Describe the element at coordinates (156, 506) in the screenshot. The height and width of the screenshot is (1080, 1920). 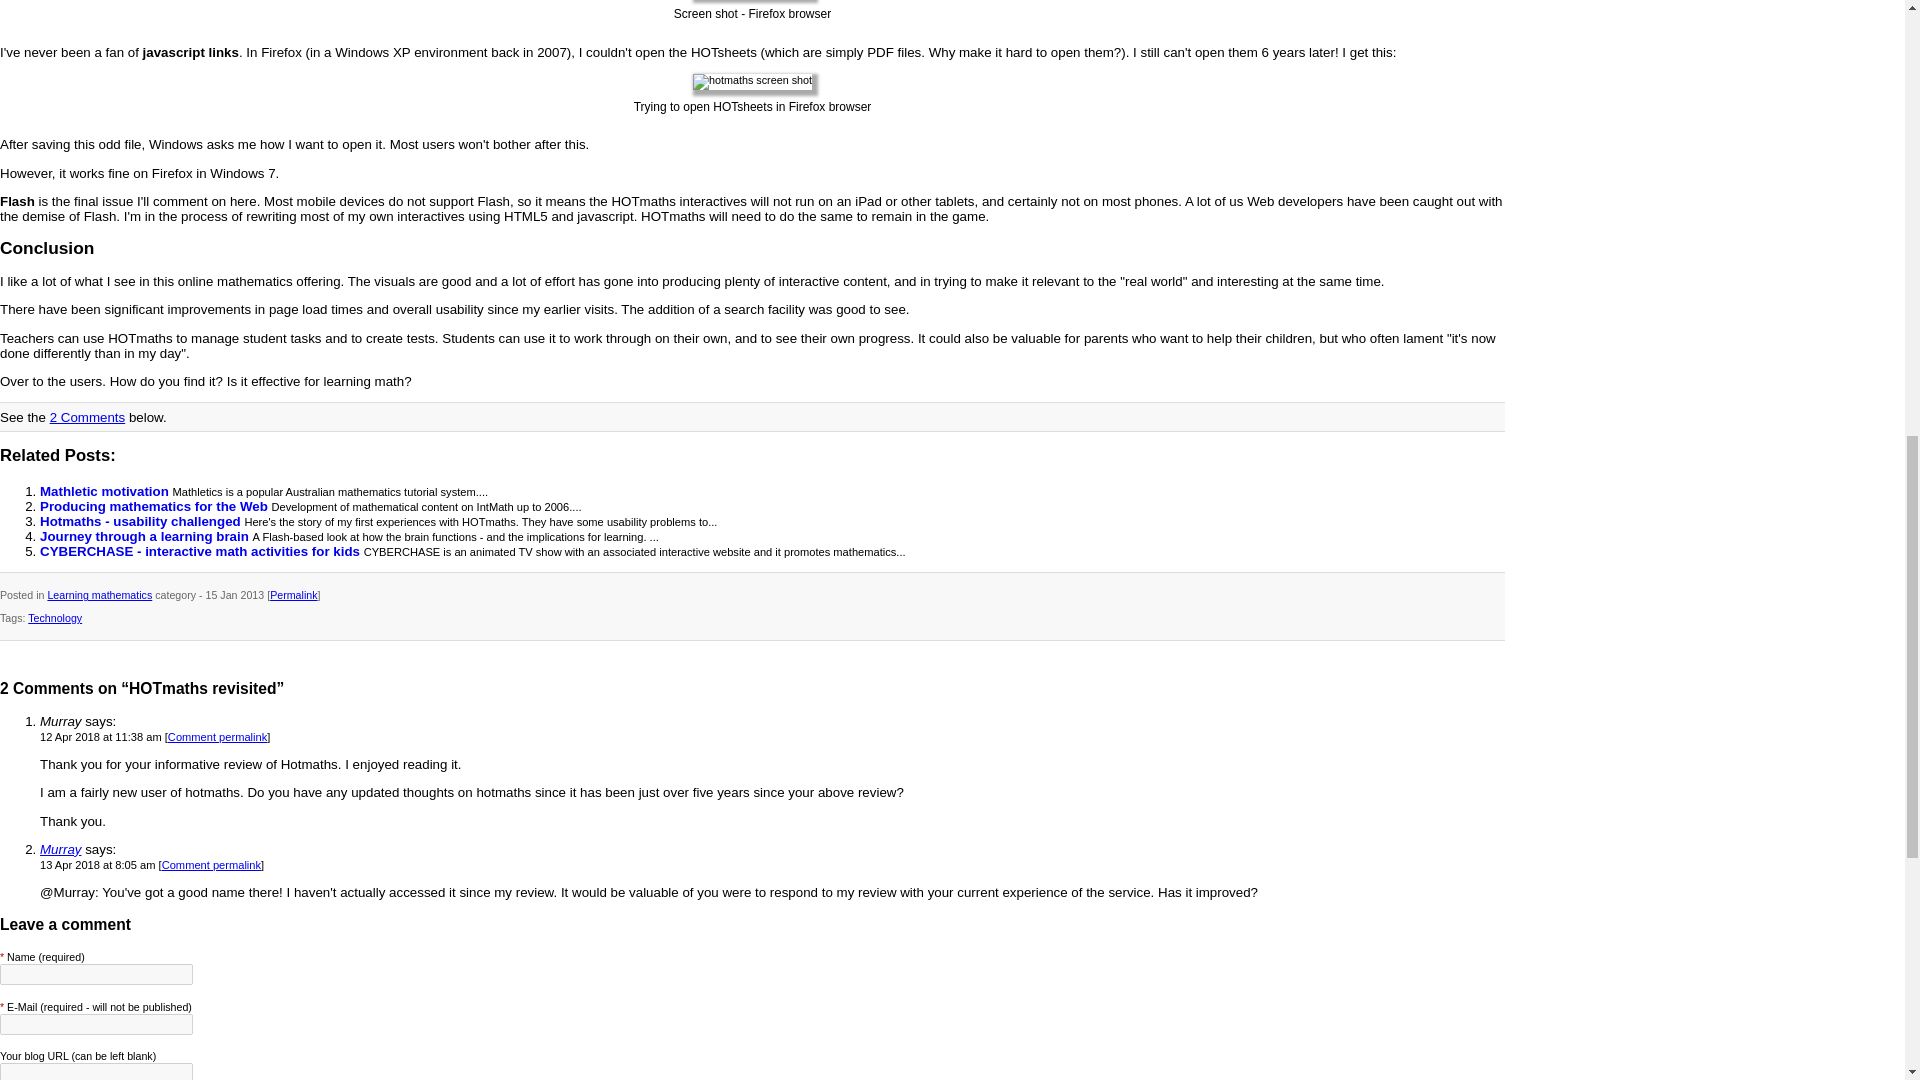
I see `Producing mathematics for the Web` at that location.